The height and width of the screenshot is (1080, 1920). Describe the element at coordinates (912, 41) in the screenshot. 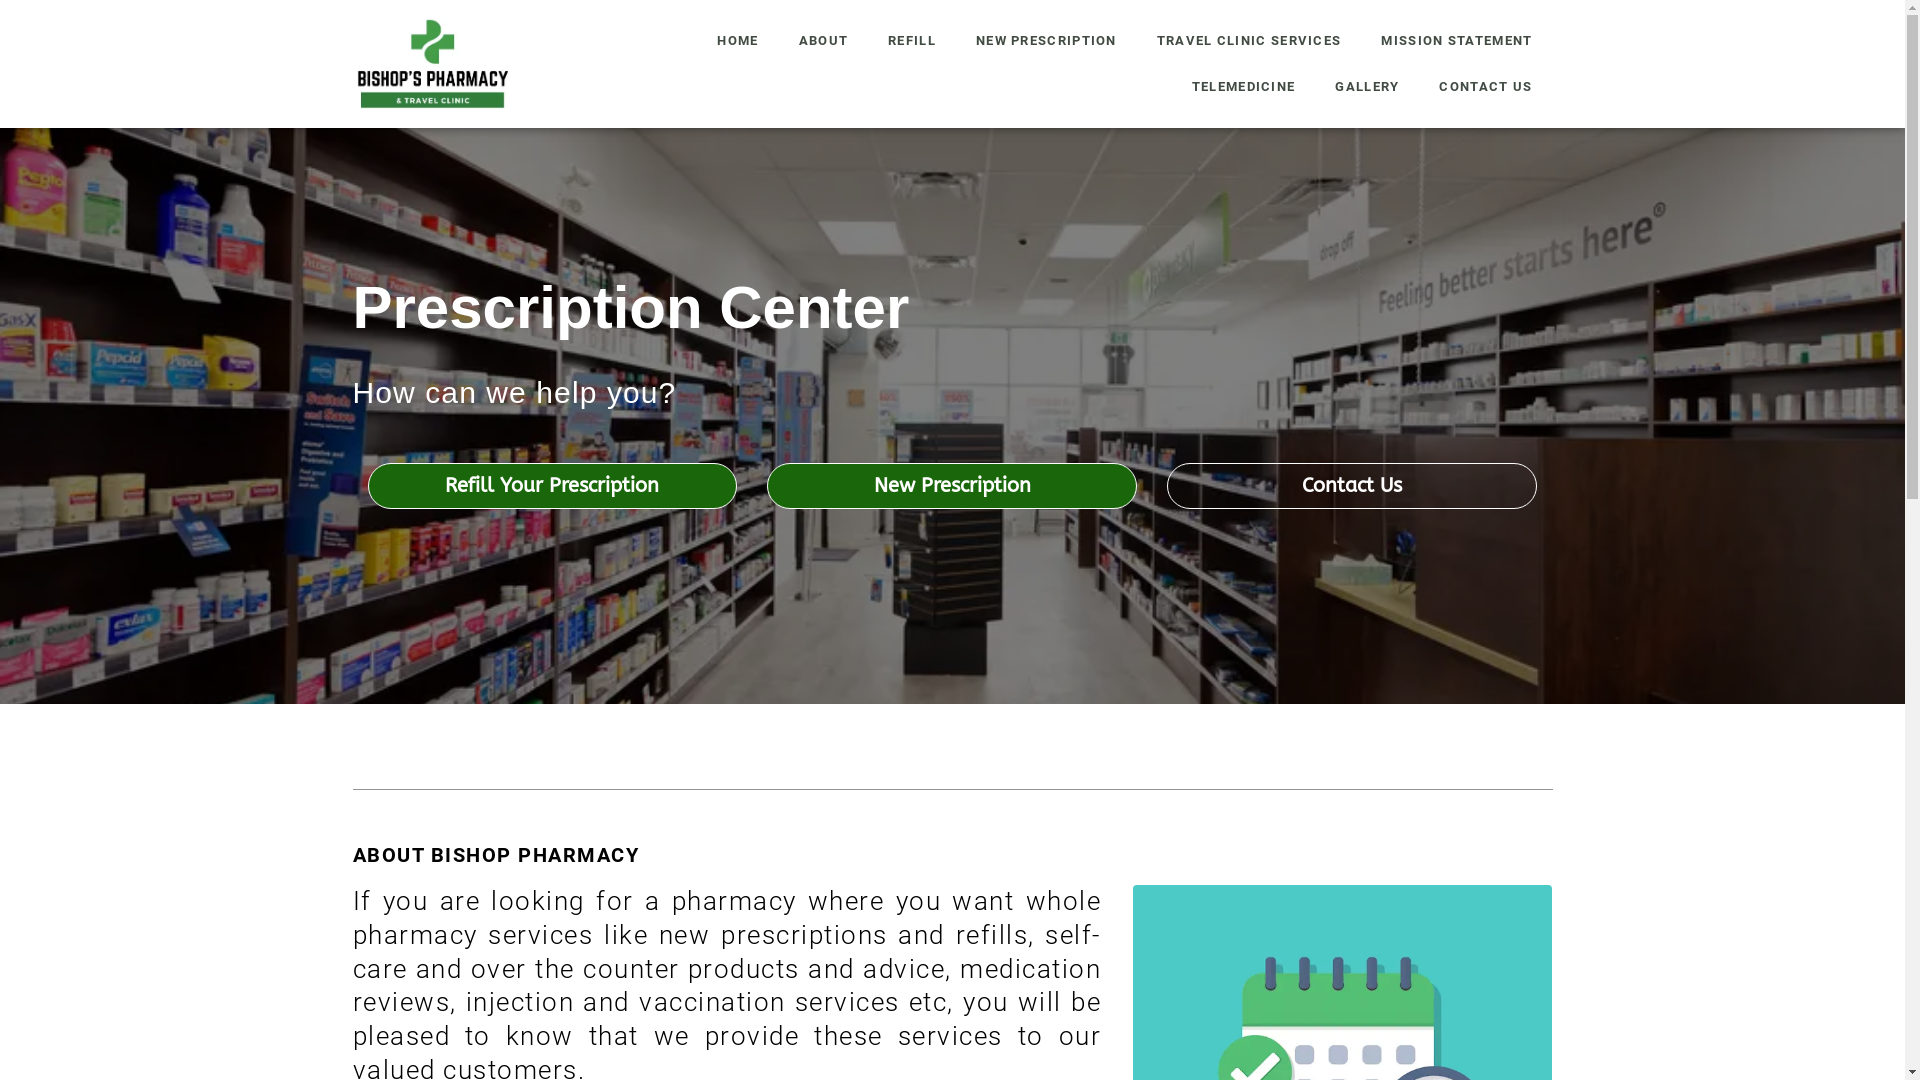

I see `REFILL` at that location.